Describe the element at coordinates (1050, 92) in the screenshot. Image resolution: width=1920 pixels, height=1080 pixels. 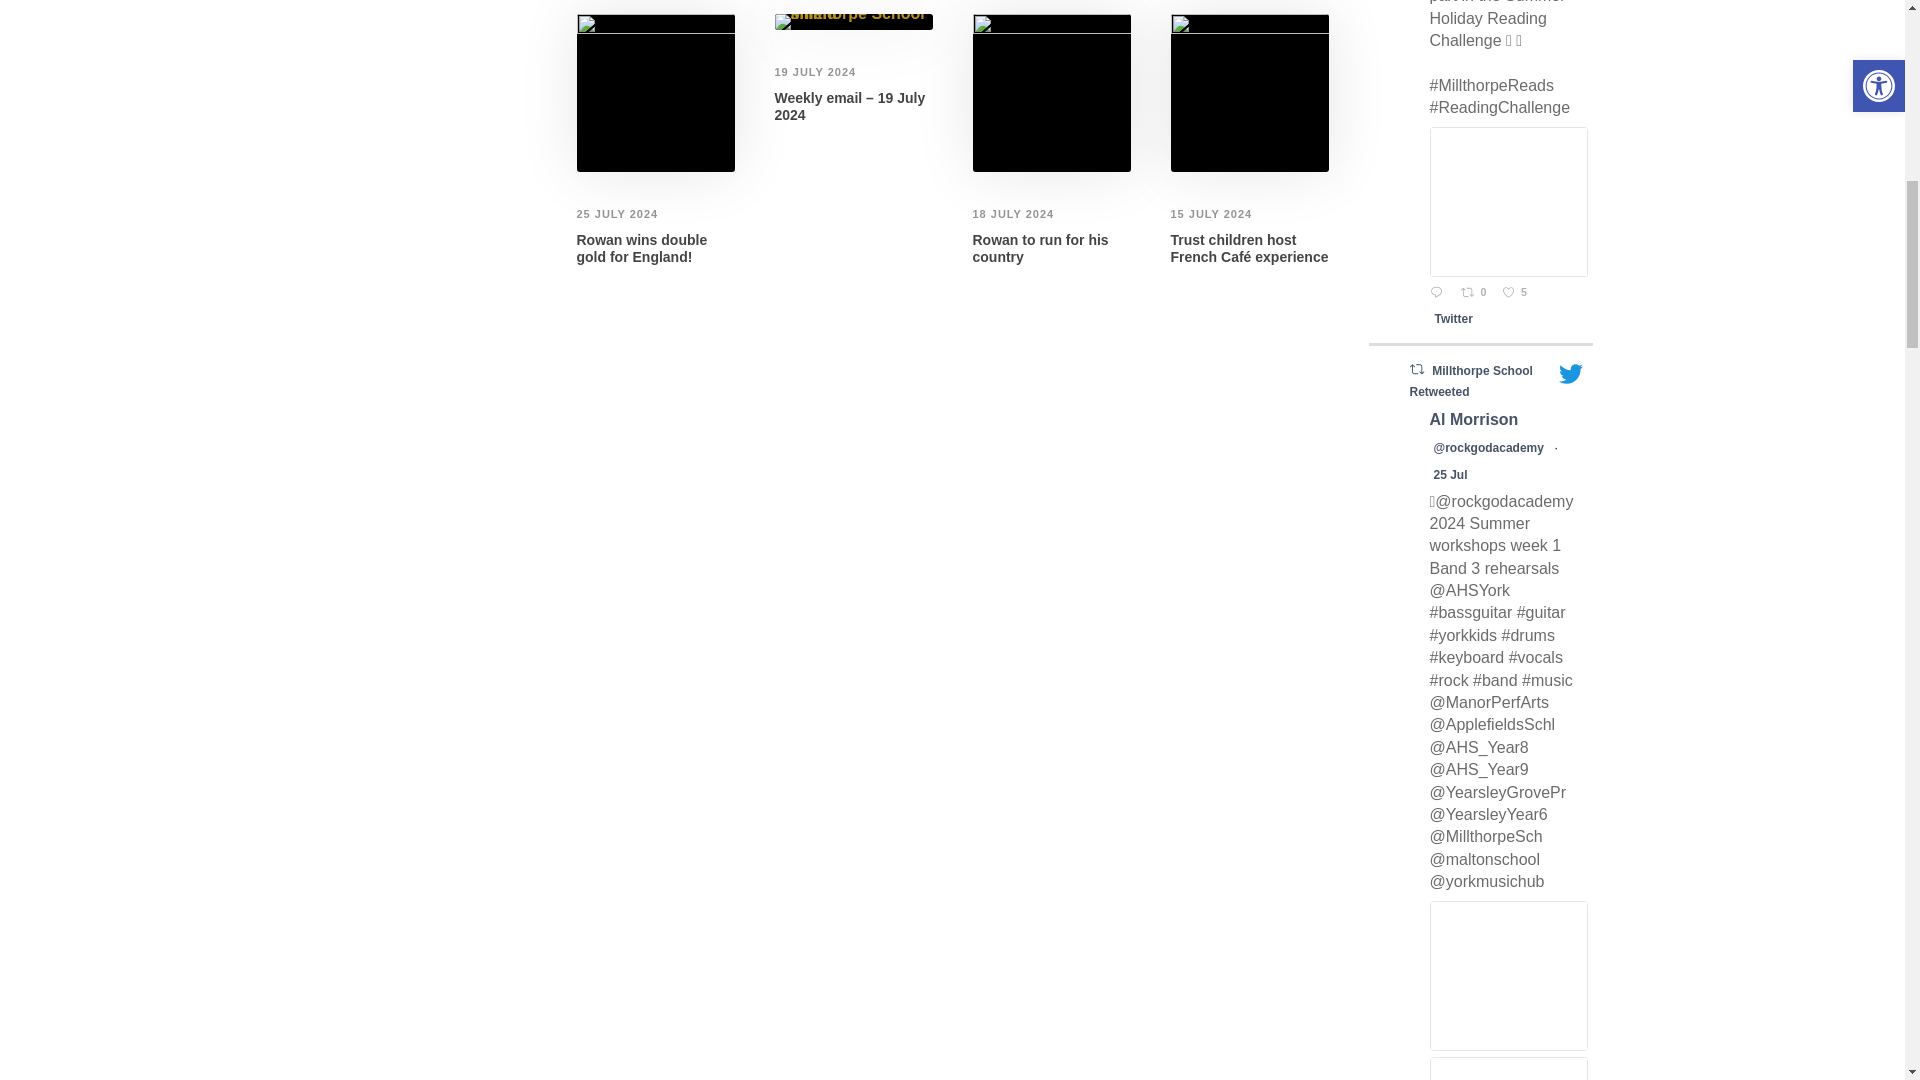
I see `Rowan in the England travelling kit` at that location.